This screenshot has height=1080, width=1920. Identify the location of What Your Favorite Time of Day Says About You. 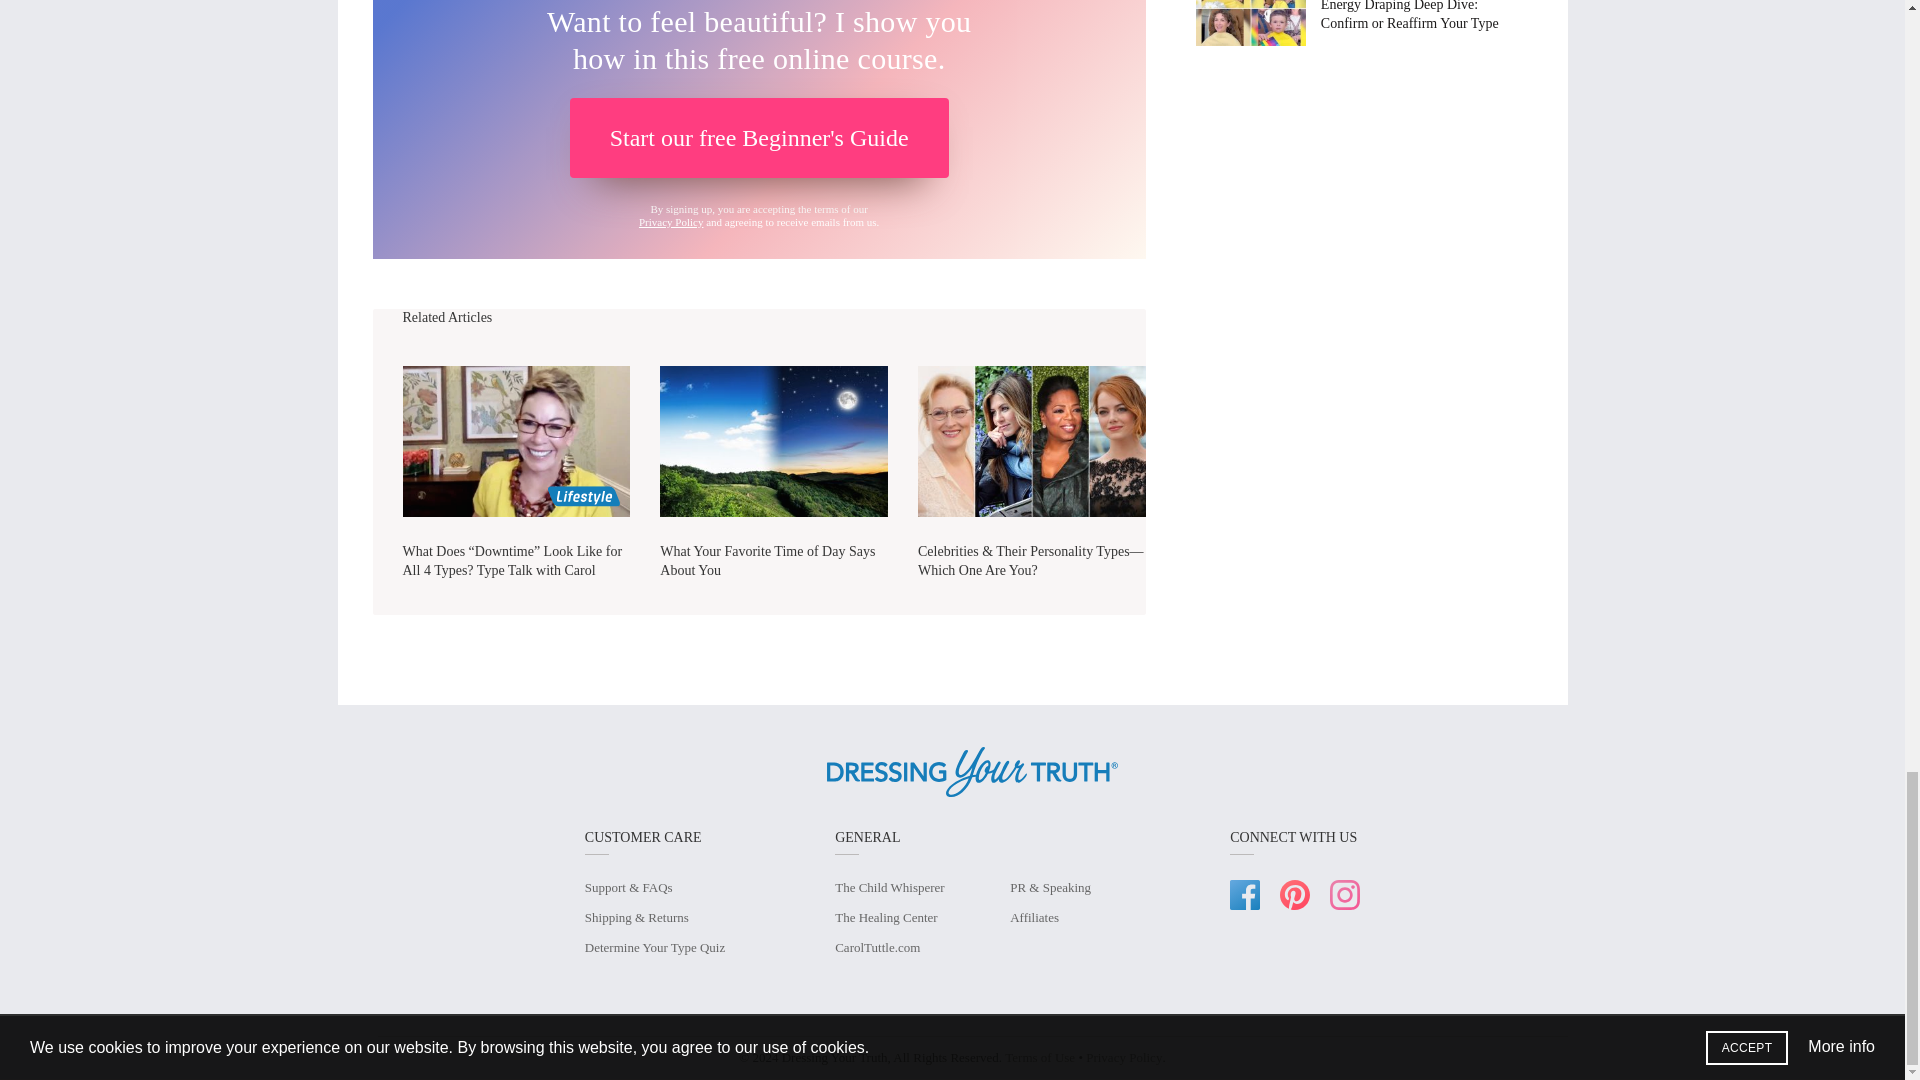
(768, 560).